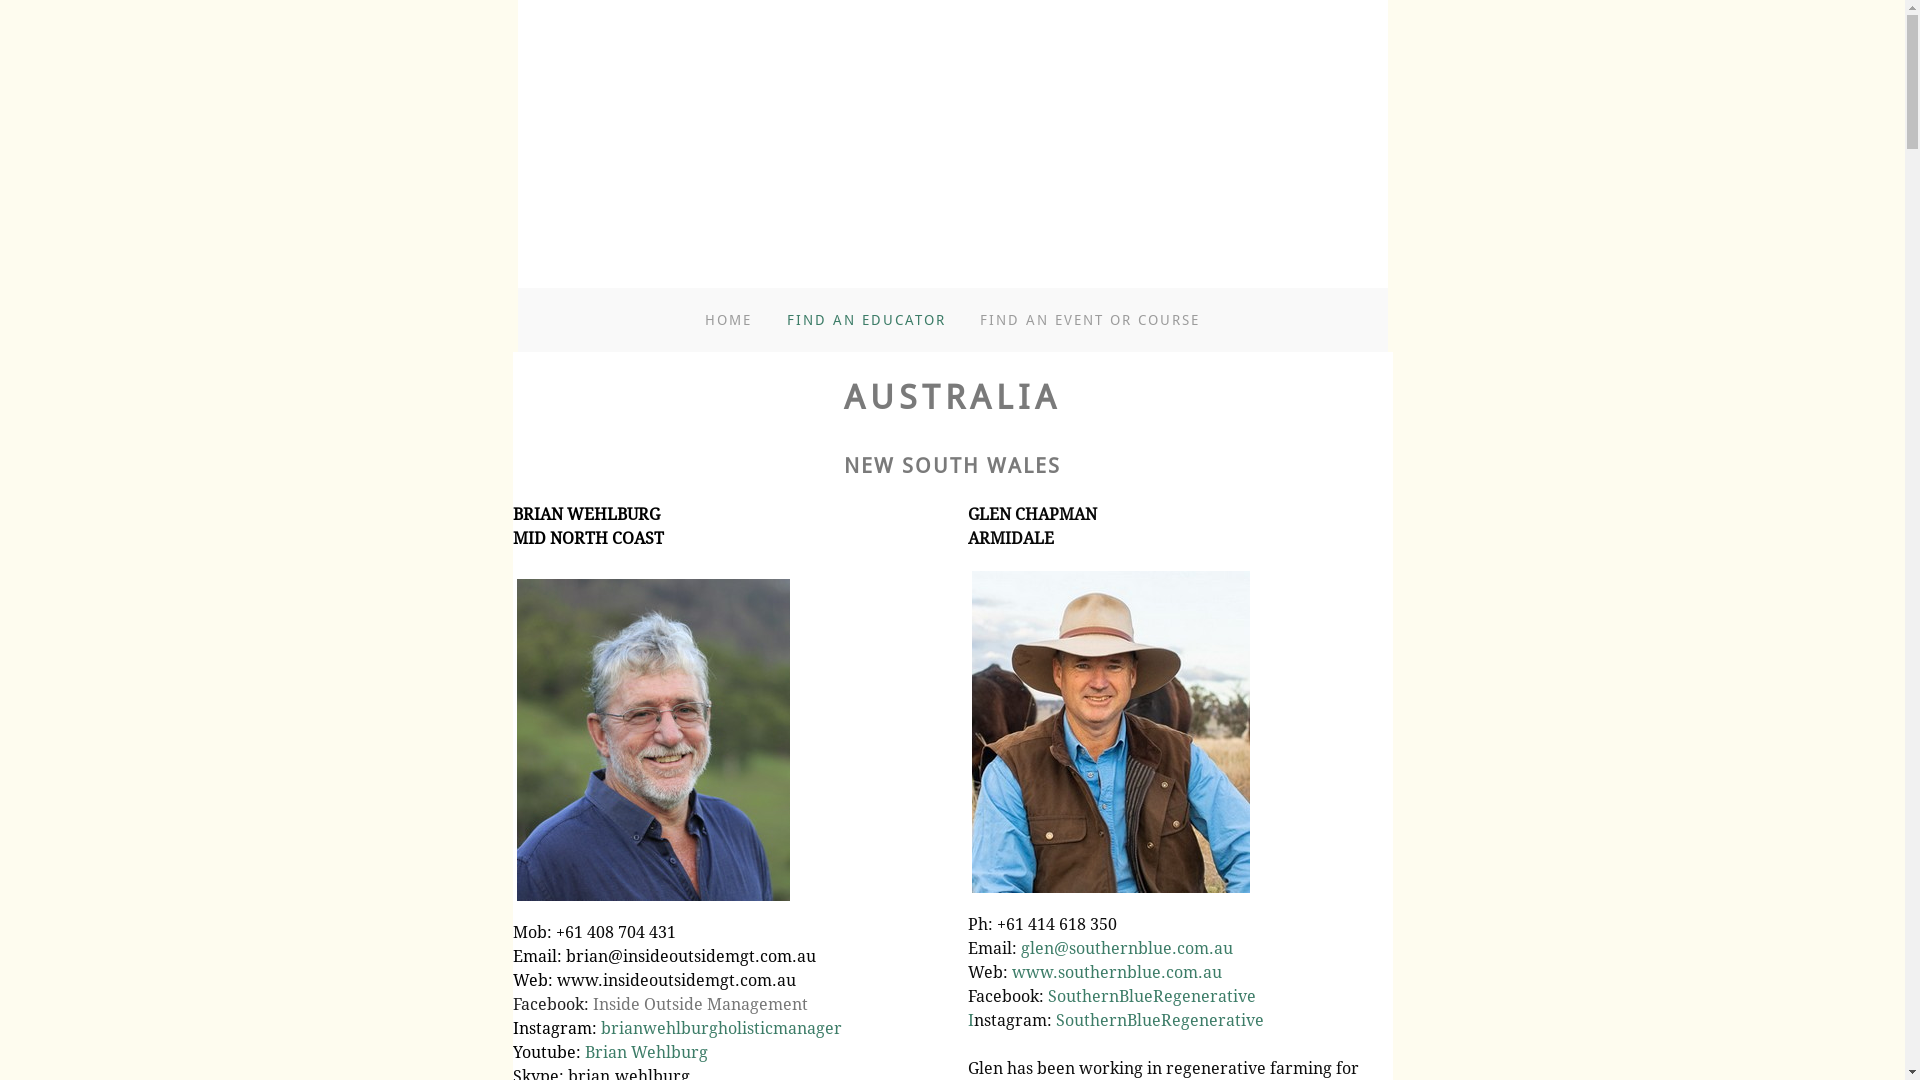 This screenshot has width=1920, height=1080. Describe the element at coordinates (866, 320) in the screenshot. I see `FIND AN EDUCATOR` at that location.